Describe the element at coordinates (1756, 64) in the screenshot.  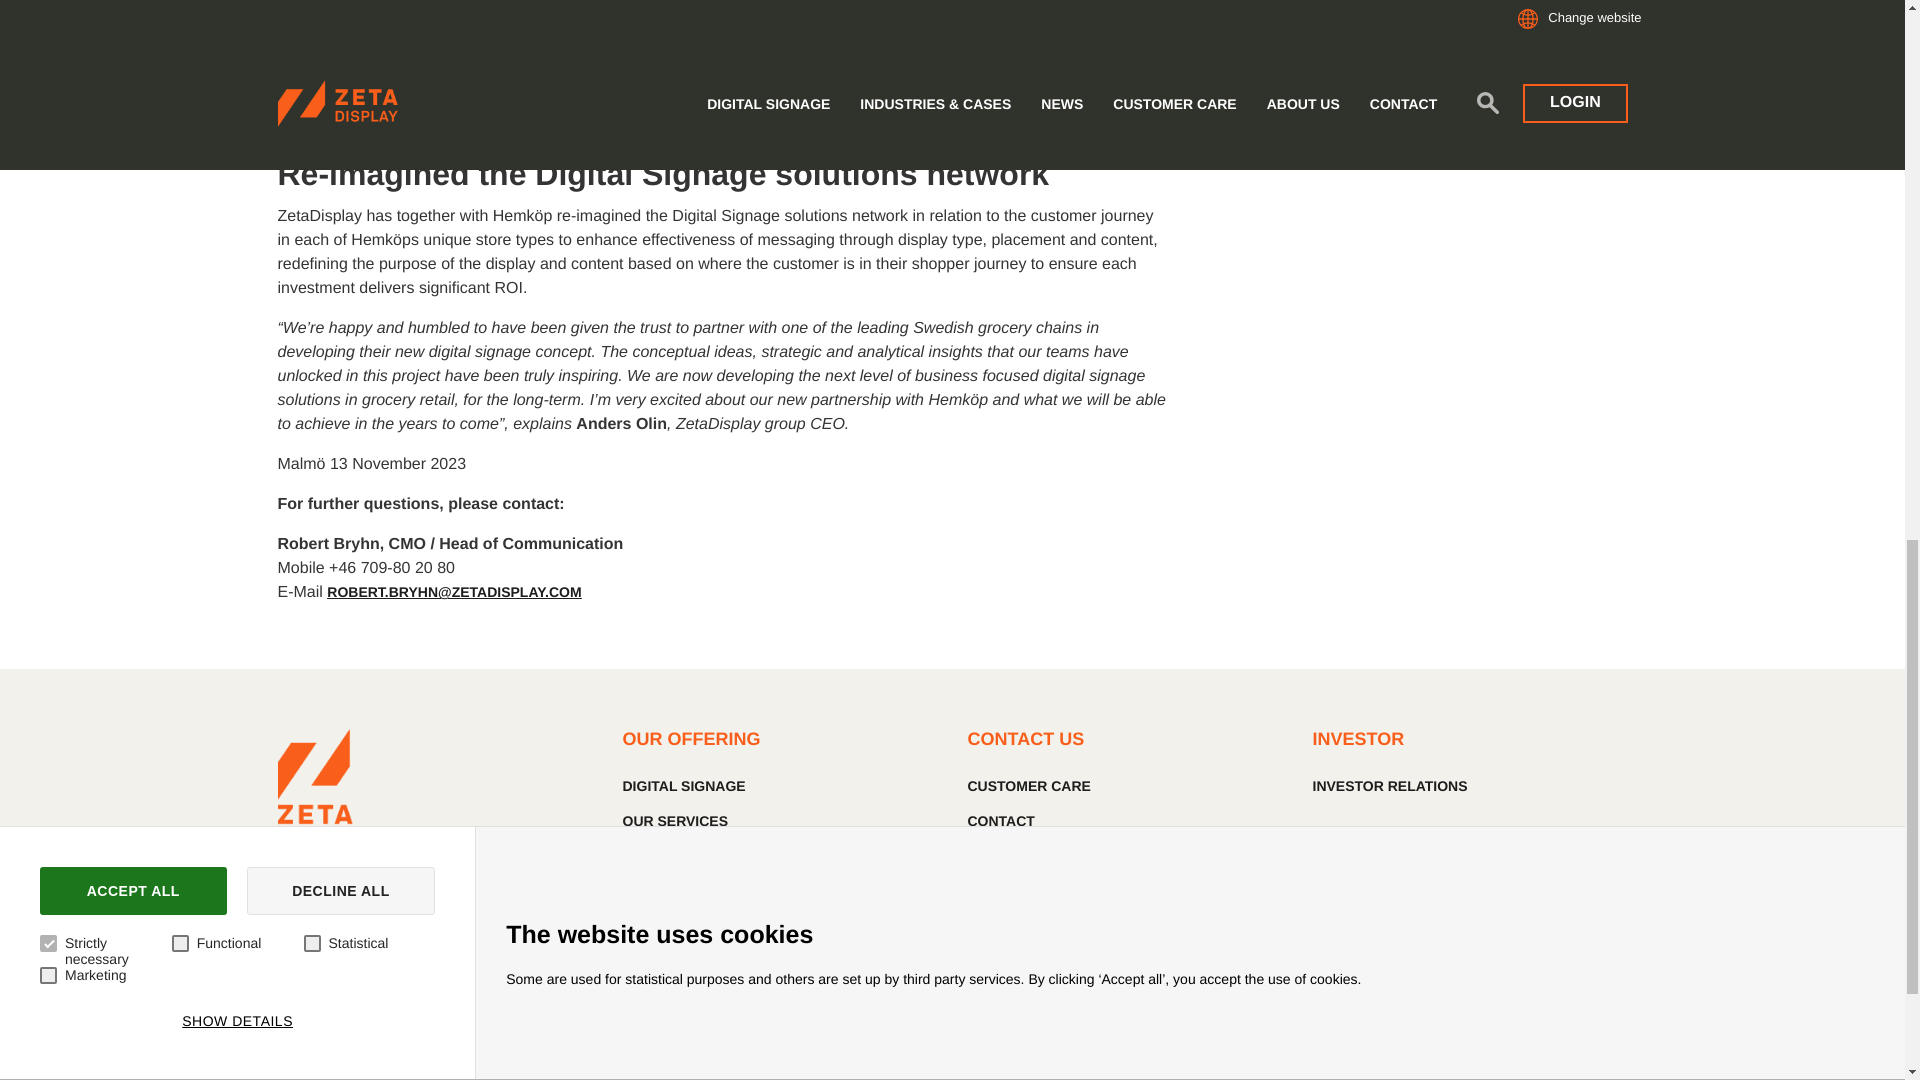
I see `.hsforms.com` at that location.